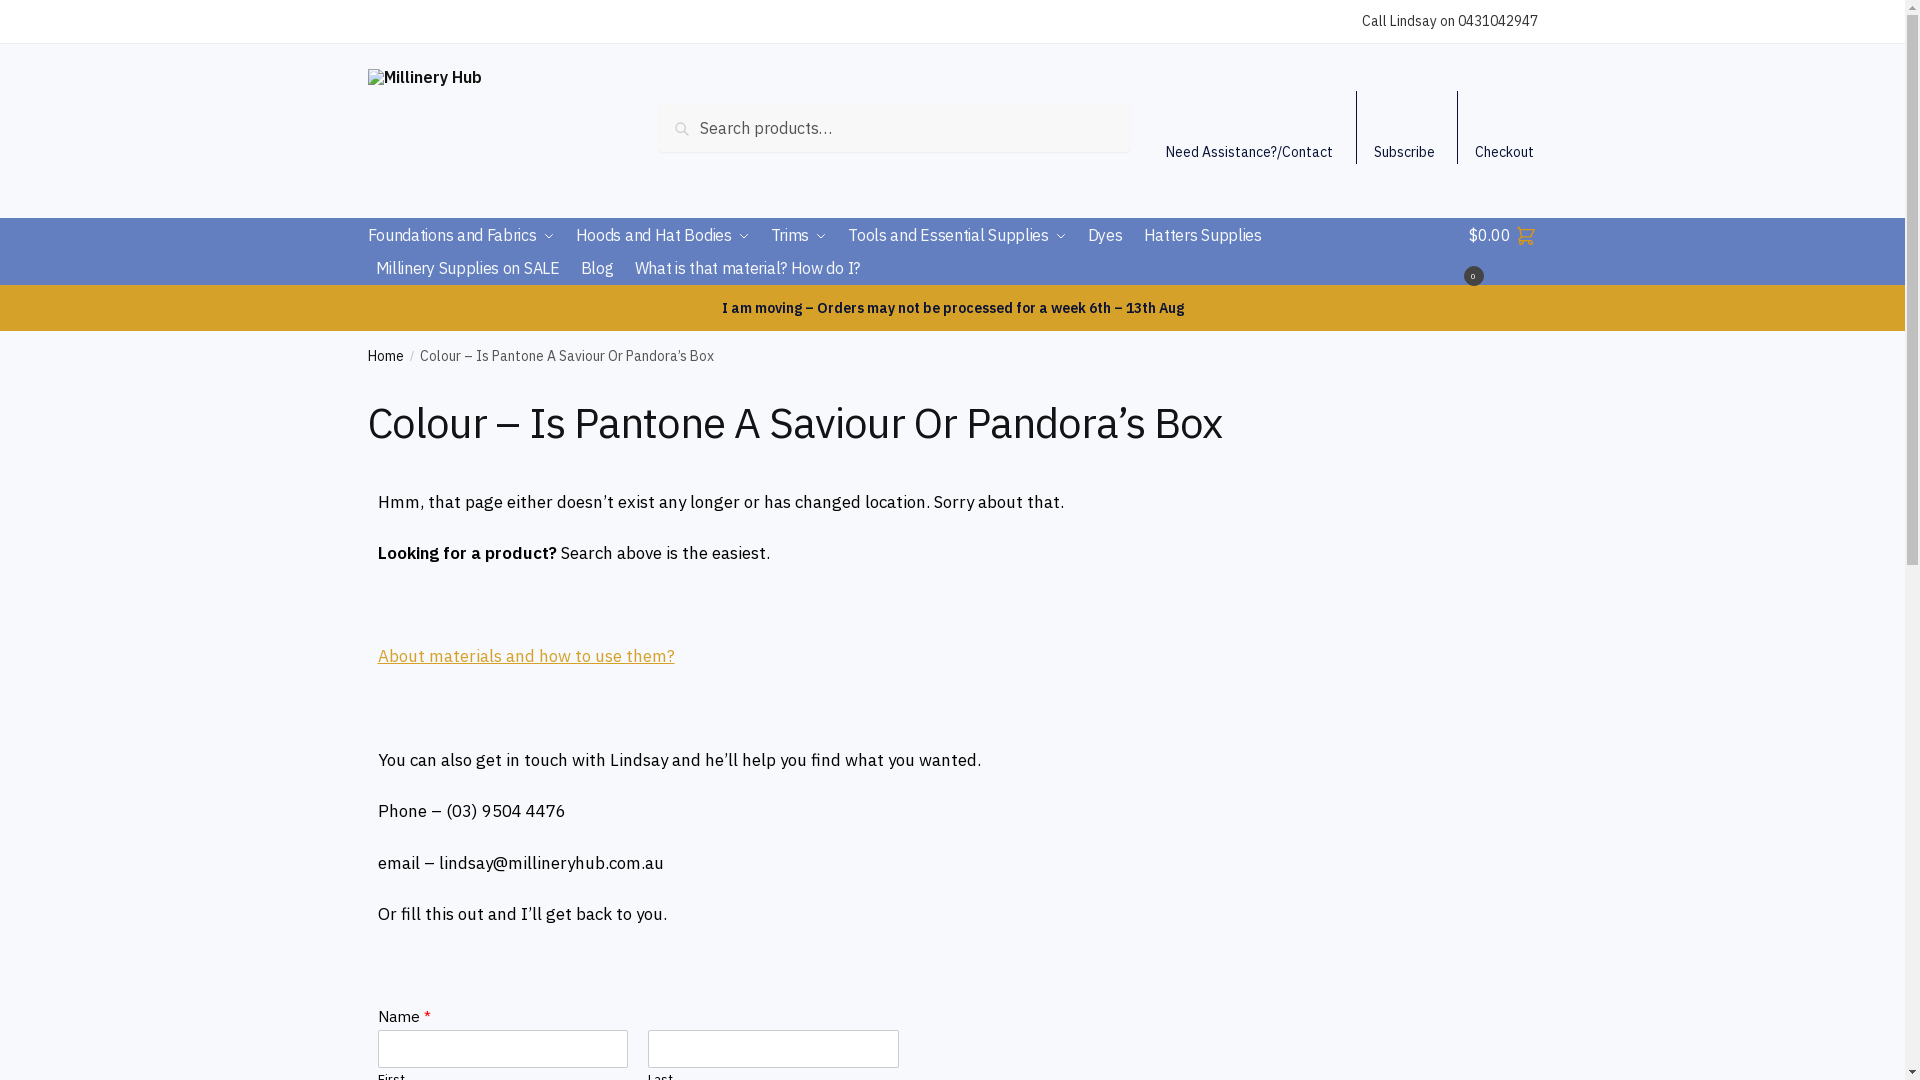  I want to click on About materials and how to use them?, so click(526, 656).